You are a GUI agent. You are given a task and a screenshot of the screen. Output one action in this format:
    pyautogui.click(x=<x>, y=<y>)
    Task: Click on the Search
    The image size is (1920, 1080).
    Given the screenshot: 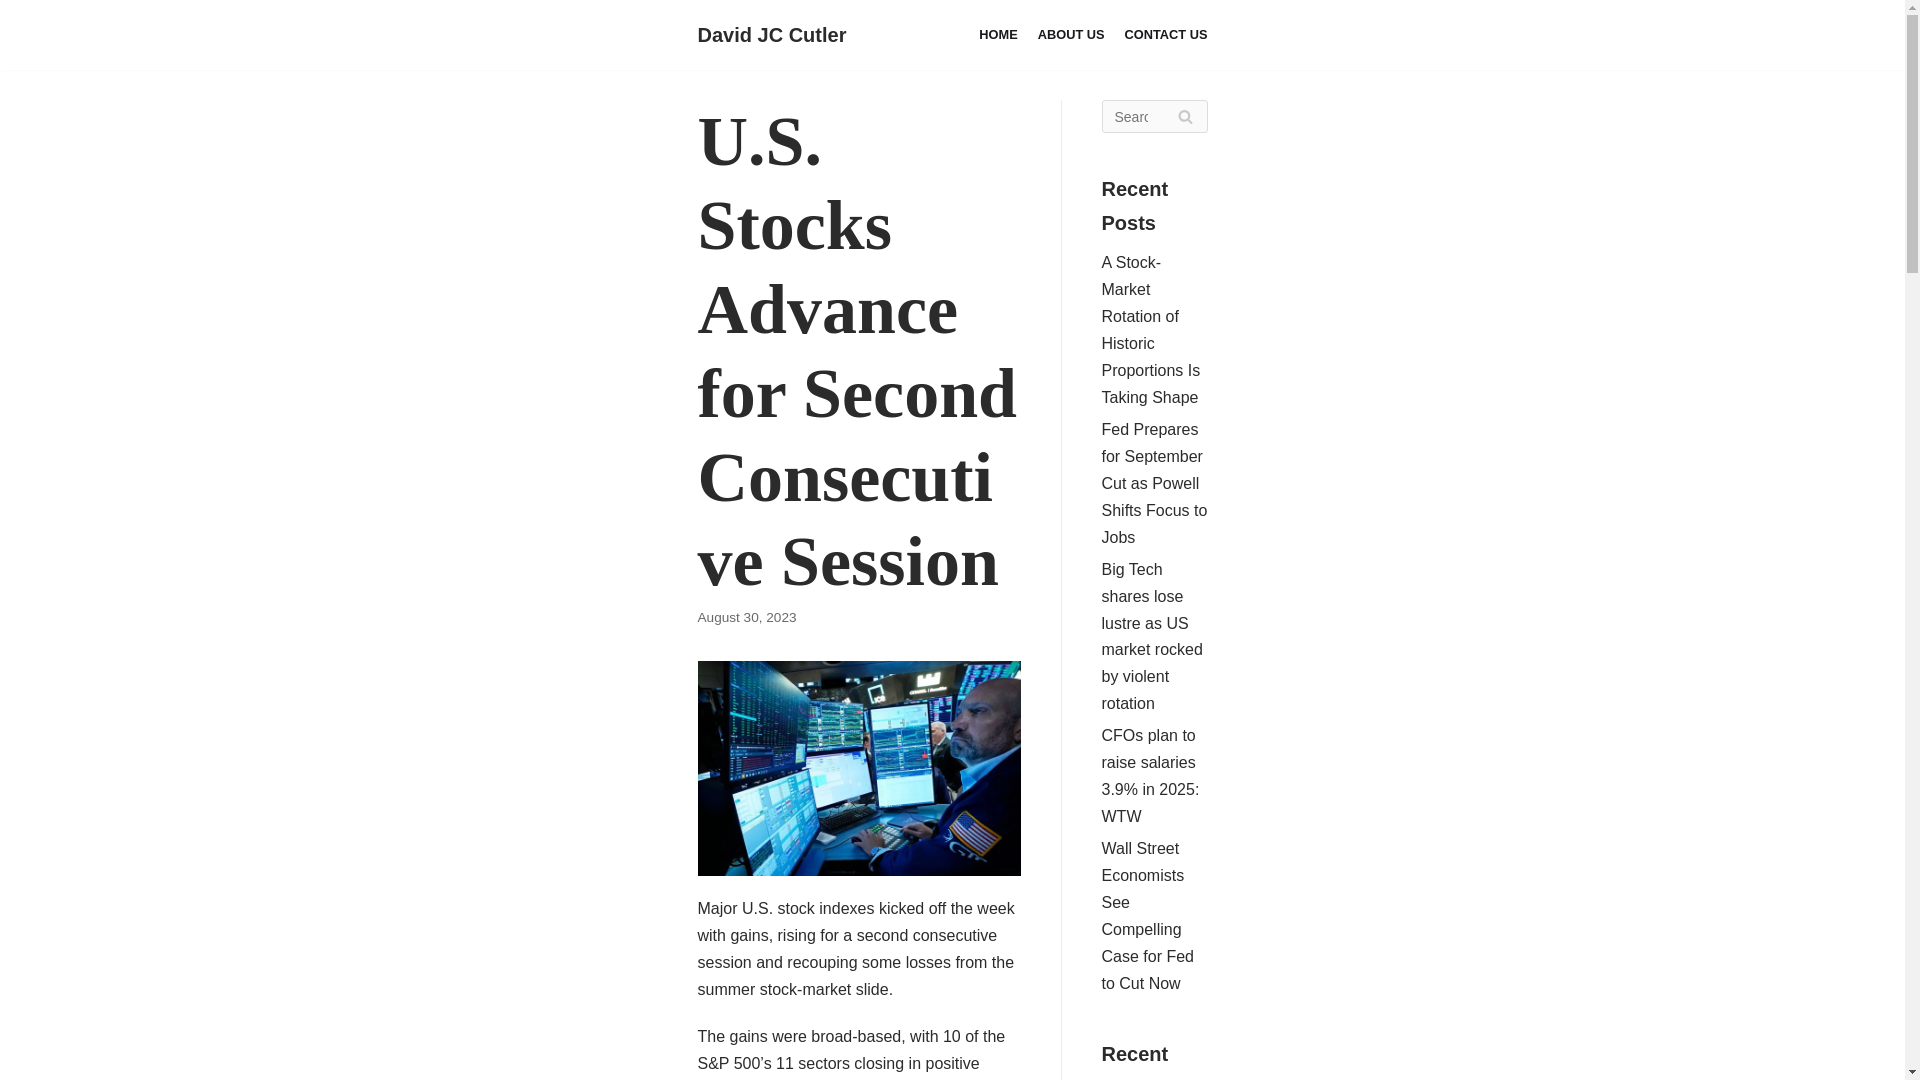 What is the action you would take?
    pyautogui.click(x=1184, y=116)
    